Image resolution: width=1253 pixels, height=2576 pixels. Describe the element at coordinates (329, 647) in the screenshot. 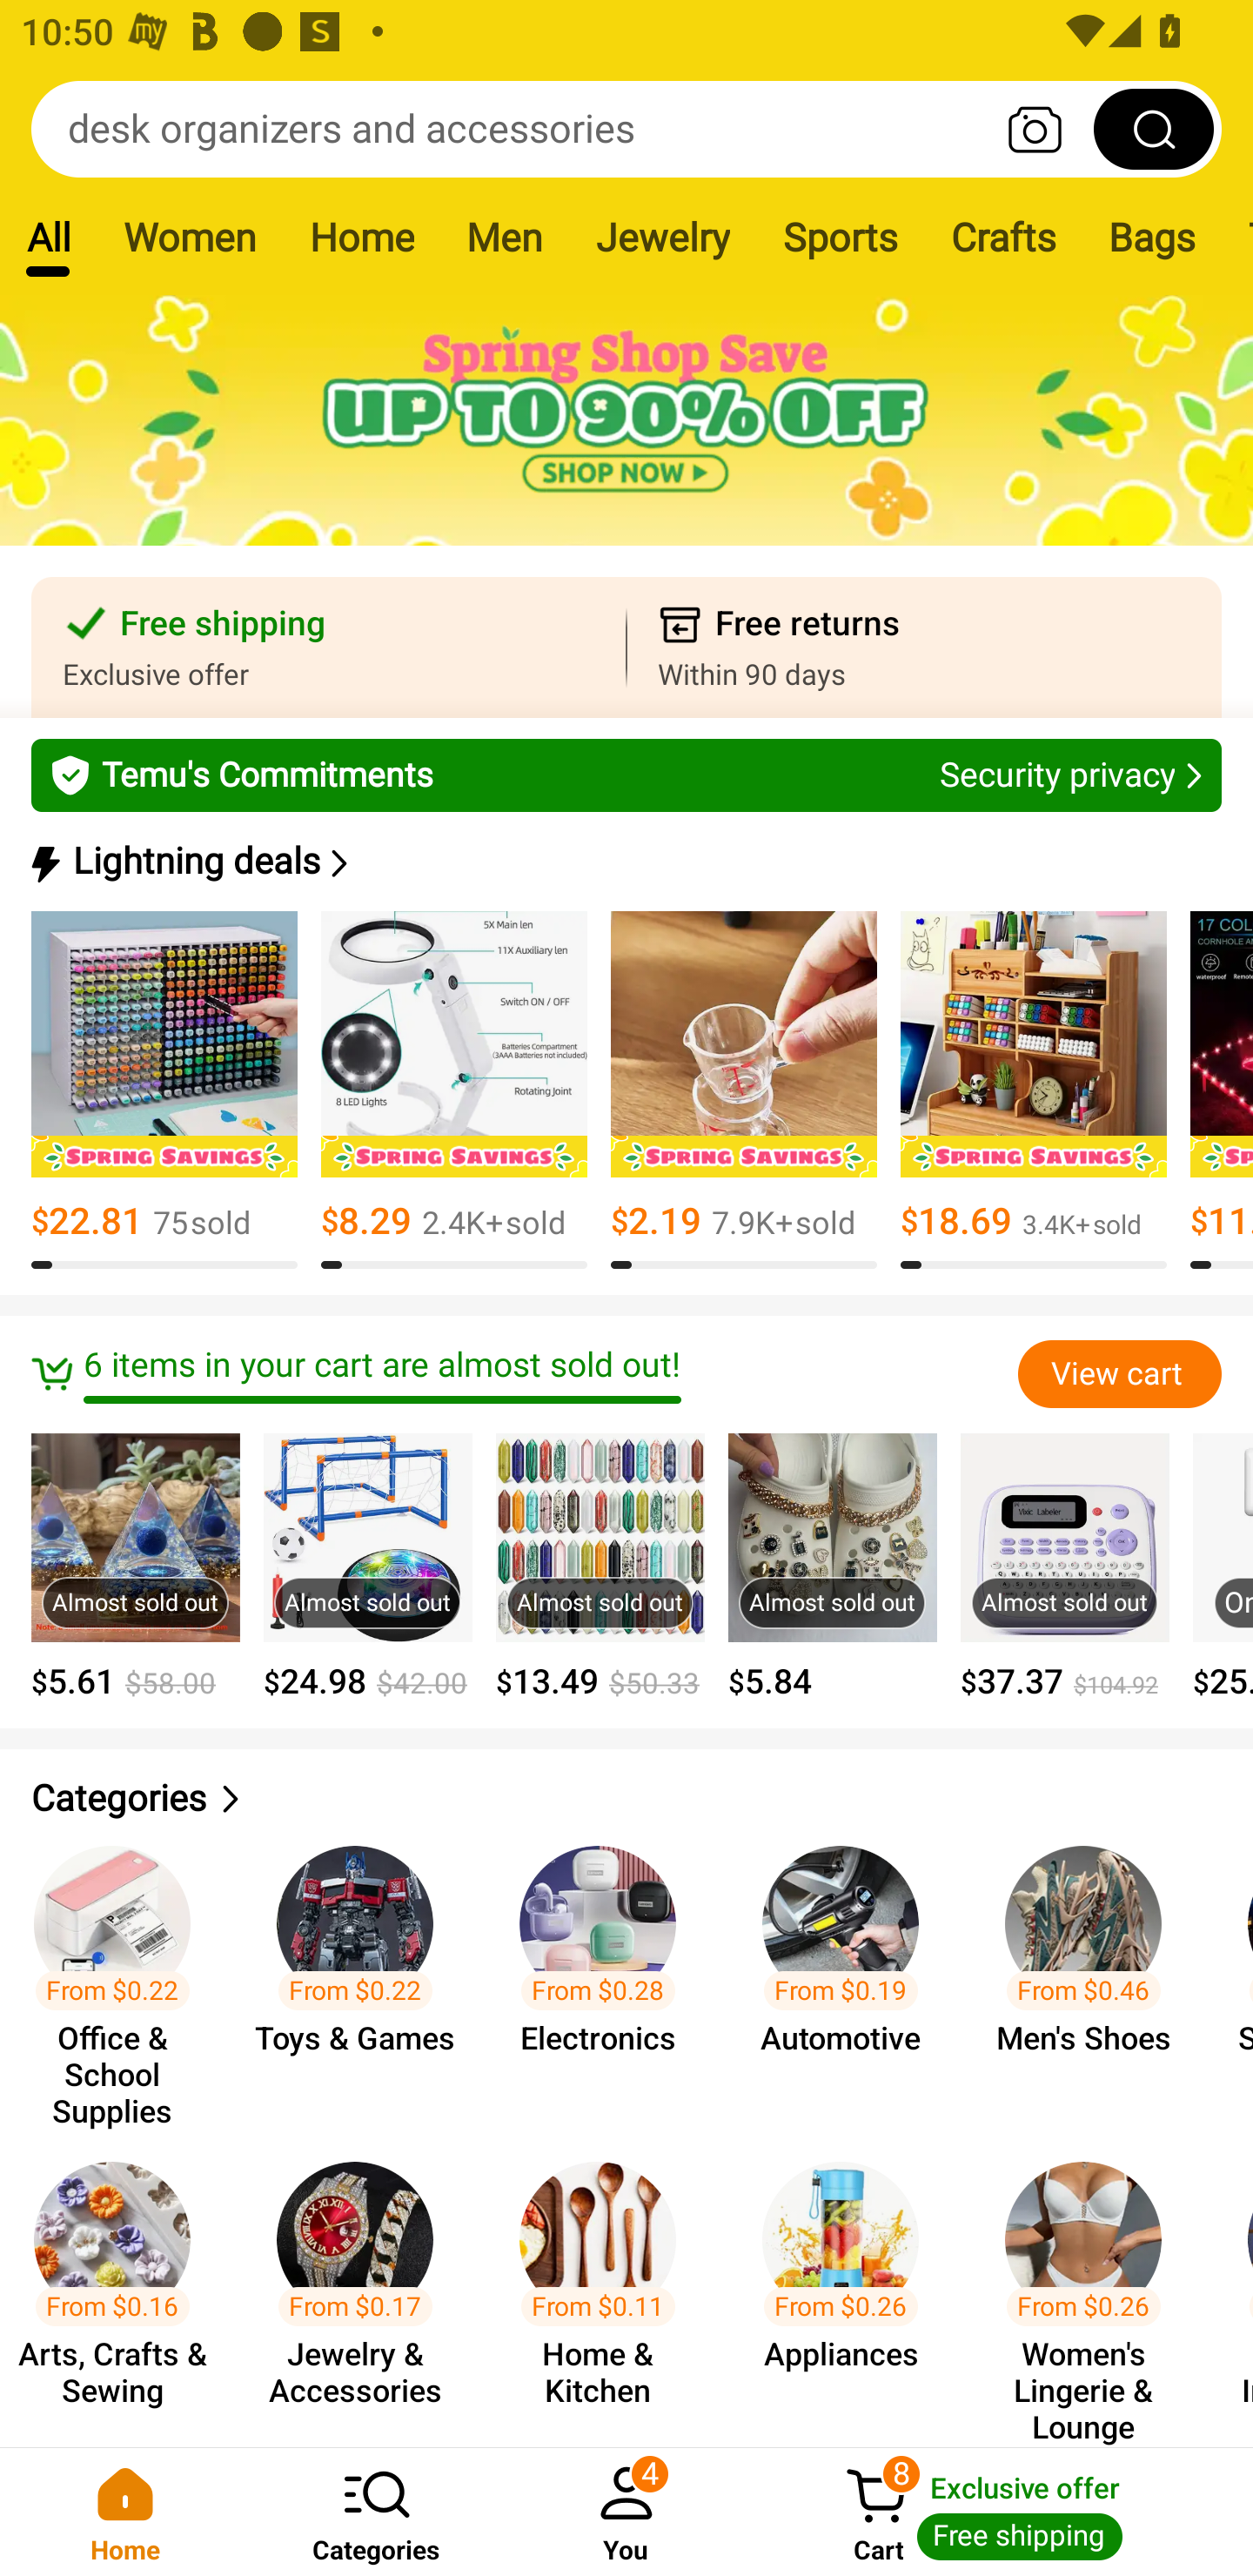

I see `Free shipping Exclusive offer` at that location.